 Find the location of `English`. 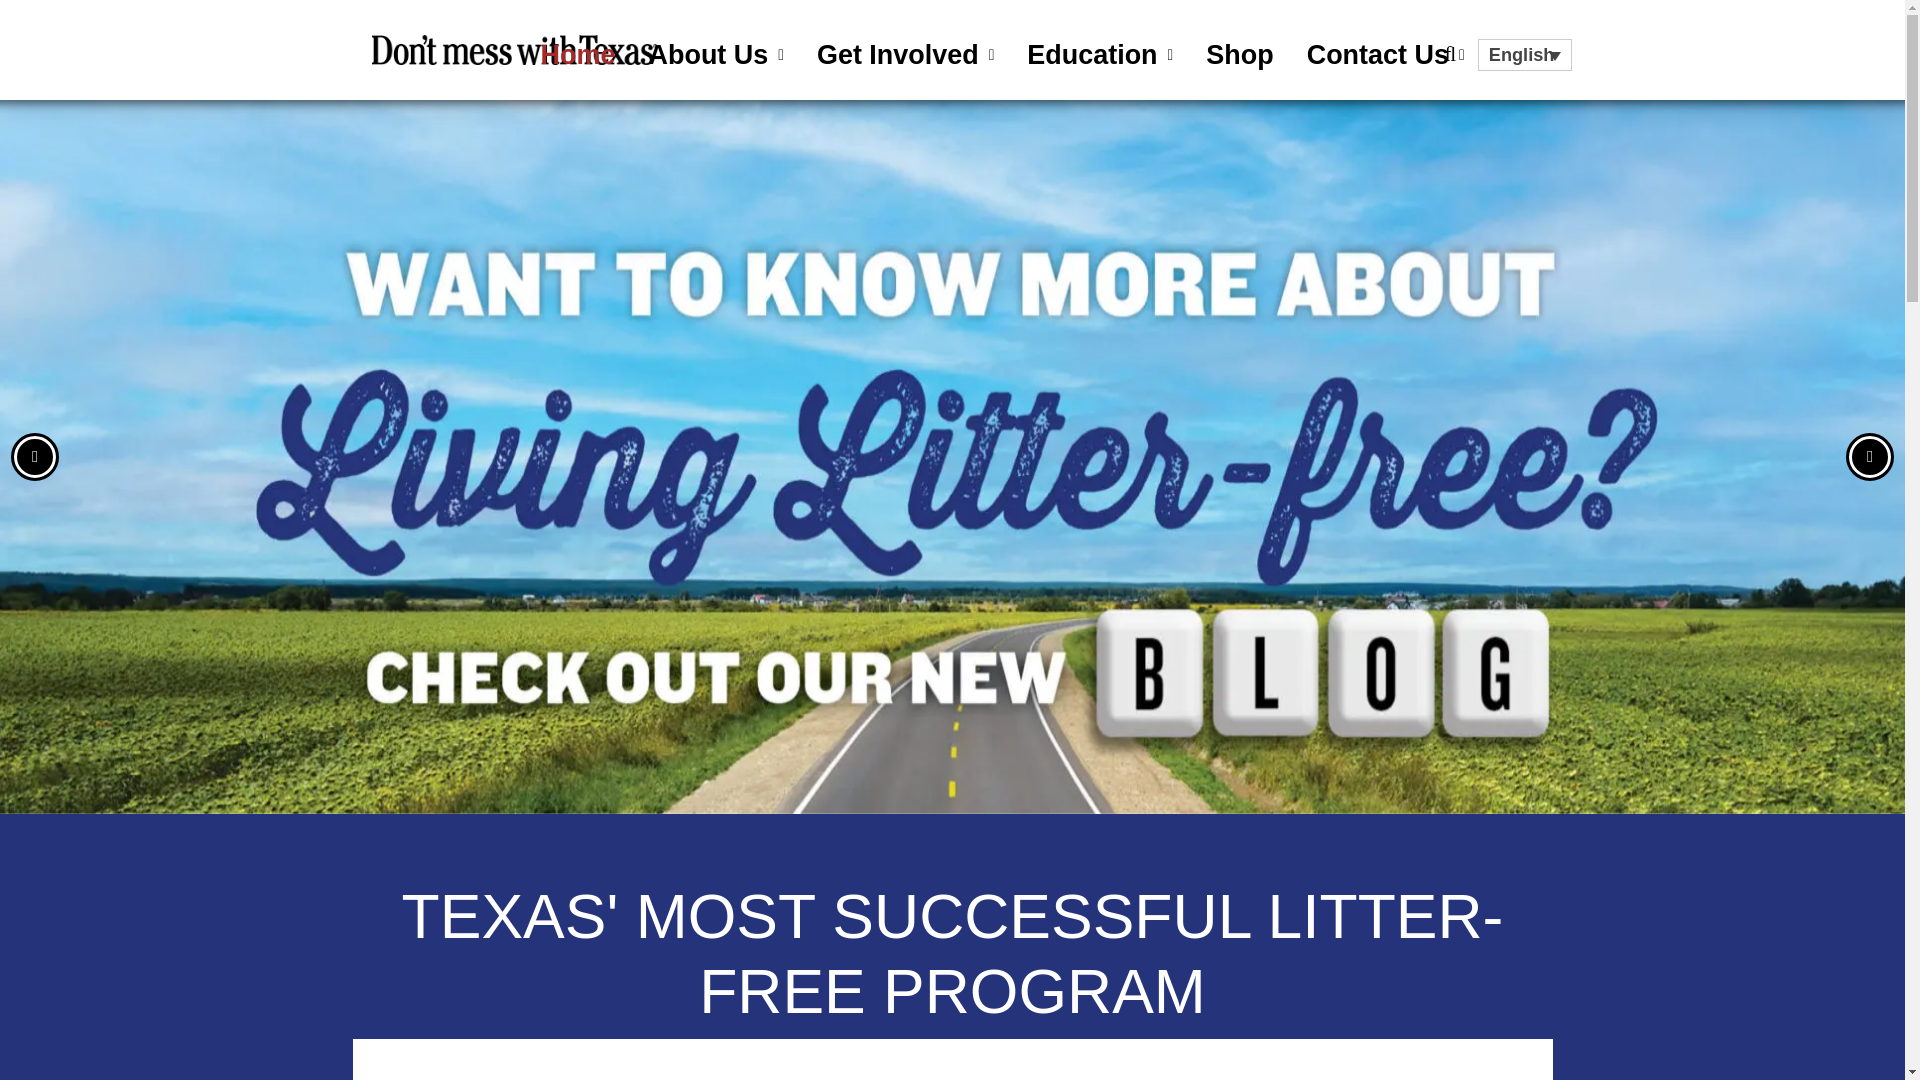

English is located at coordinates (1525, 54).